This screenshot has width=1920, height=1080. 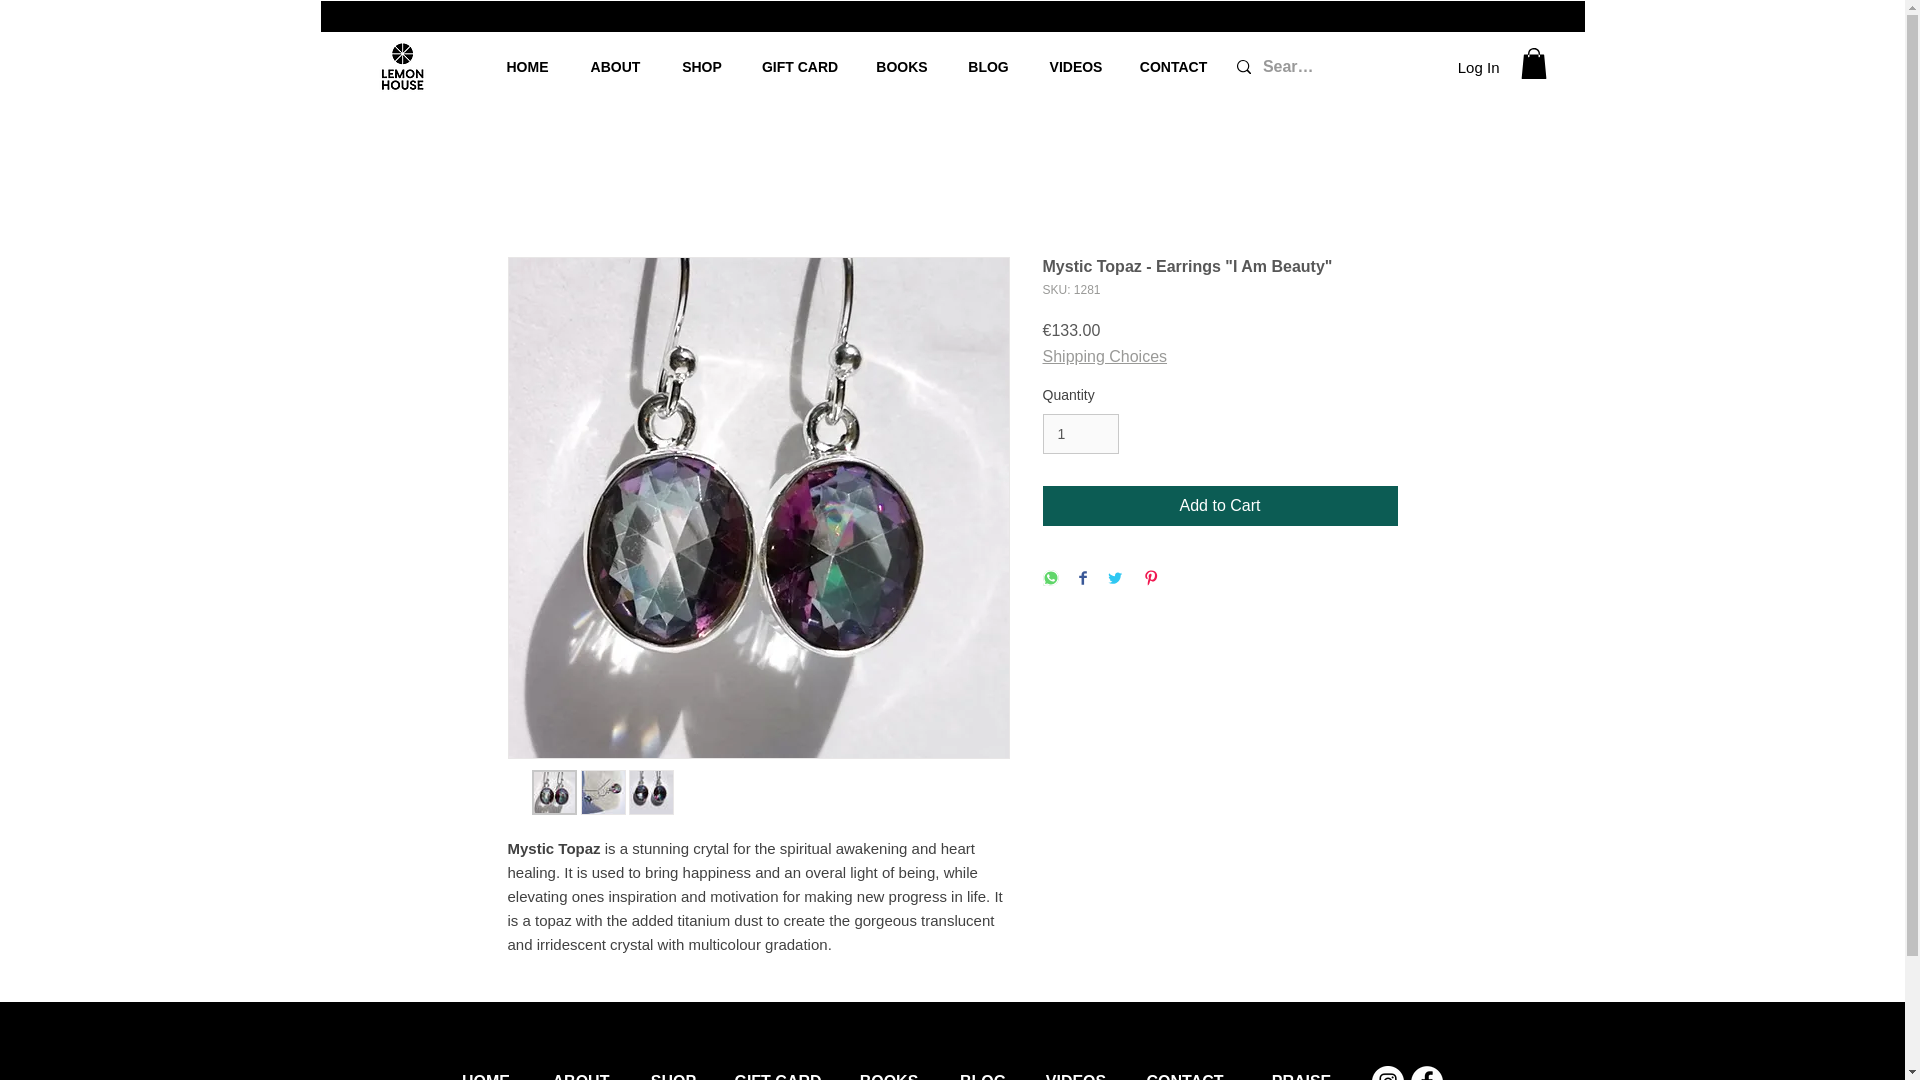 I want to click on Log In, so click(x=1478, y=66).